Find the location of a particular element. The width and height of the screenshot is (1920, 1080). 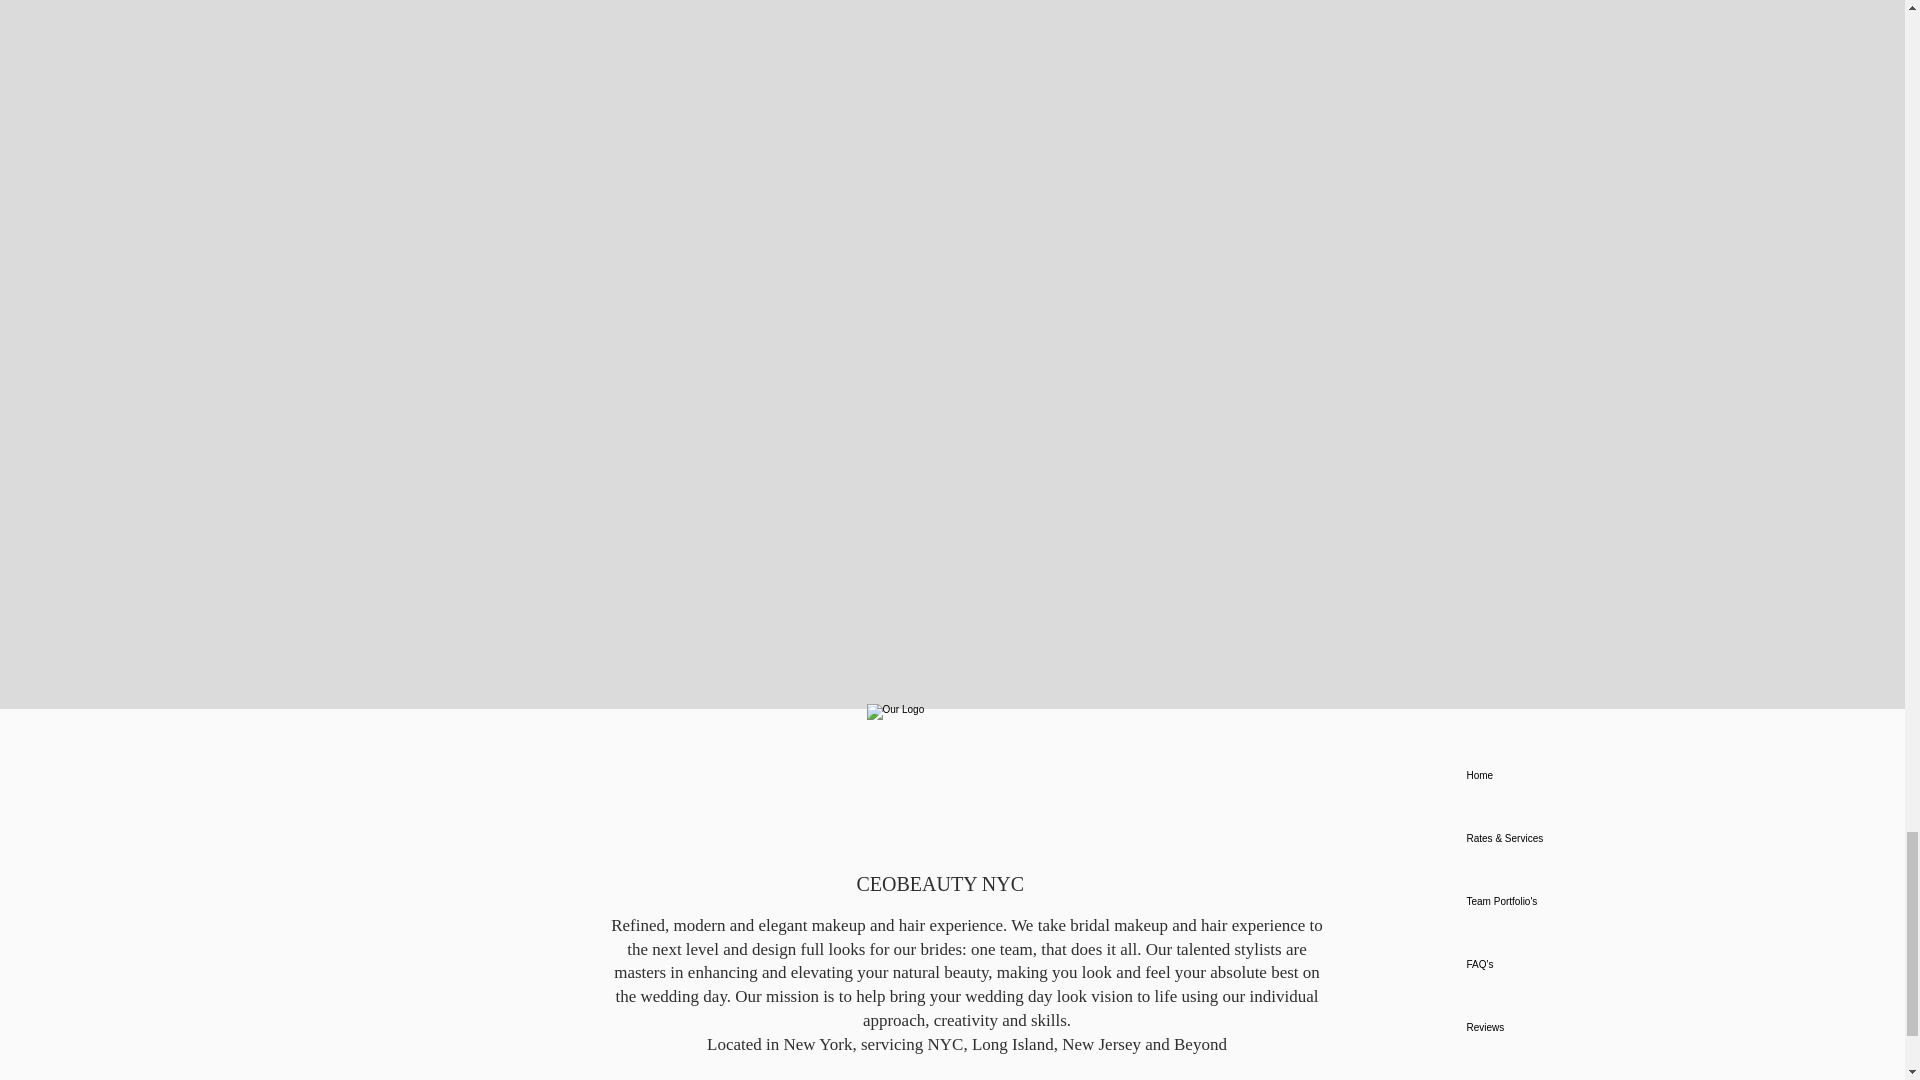

Home is located at coordinates (1536, 775).